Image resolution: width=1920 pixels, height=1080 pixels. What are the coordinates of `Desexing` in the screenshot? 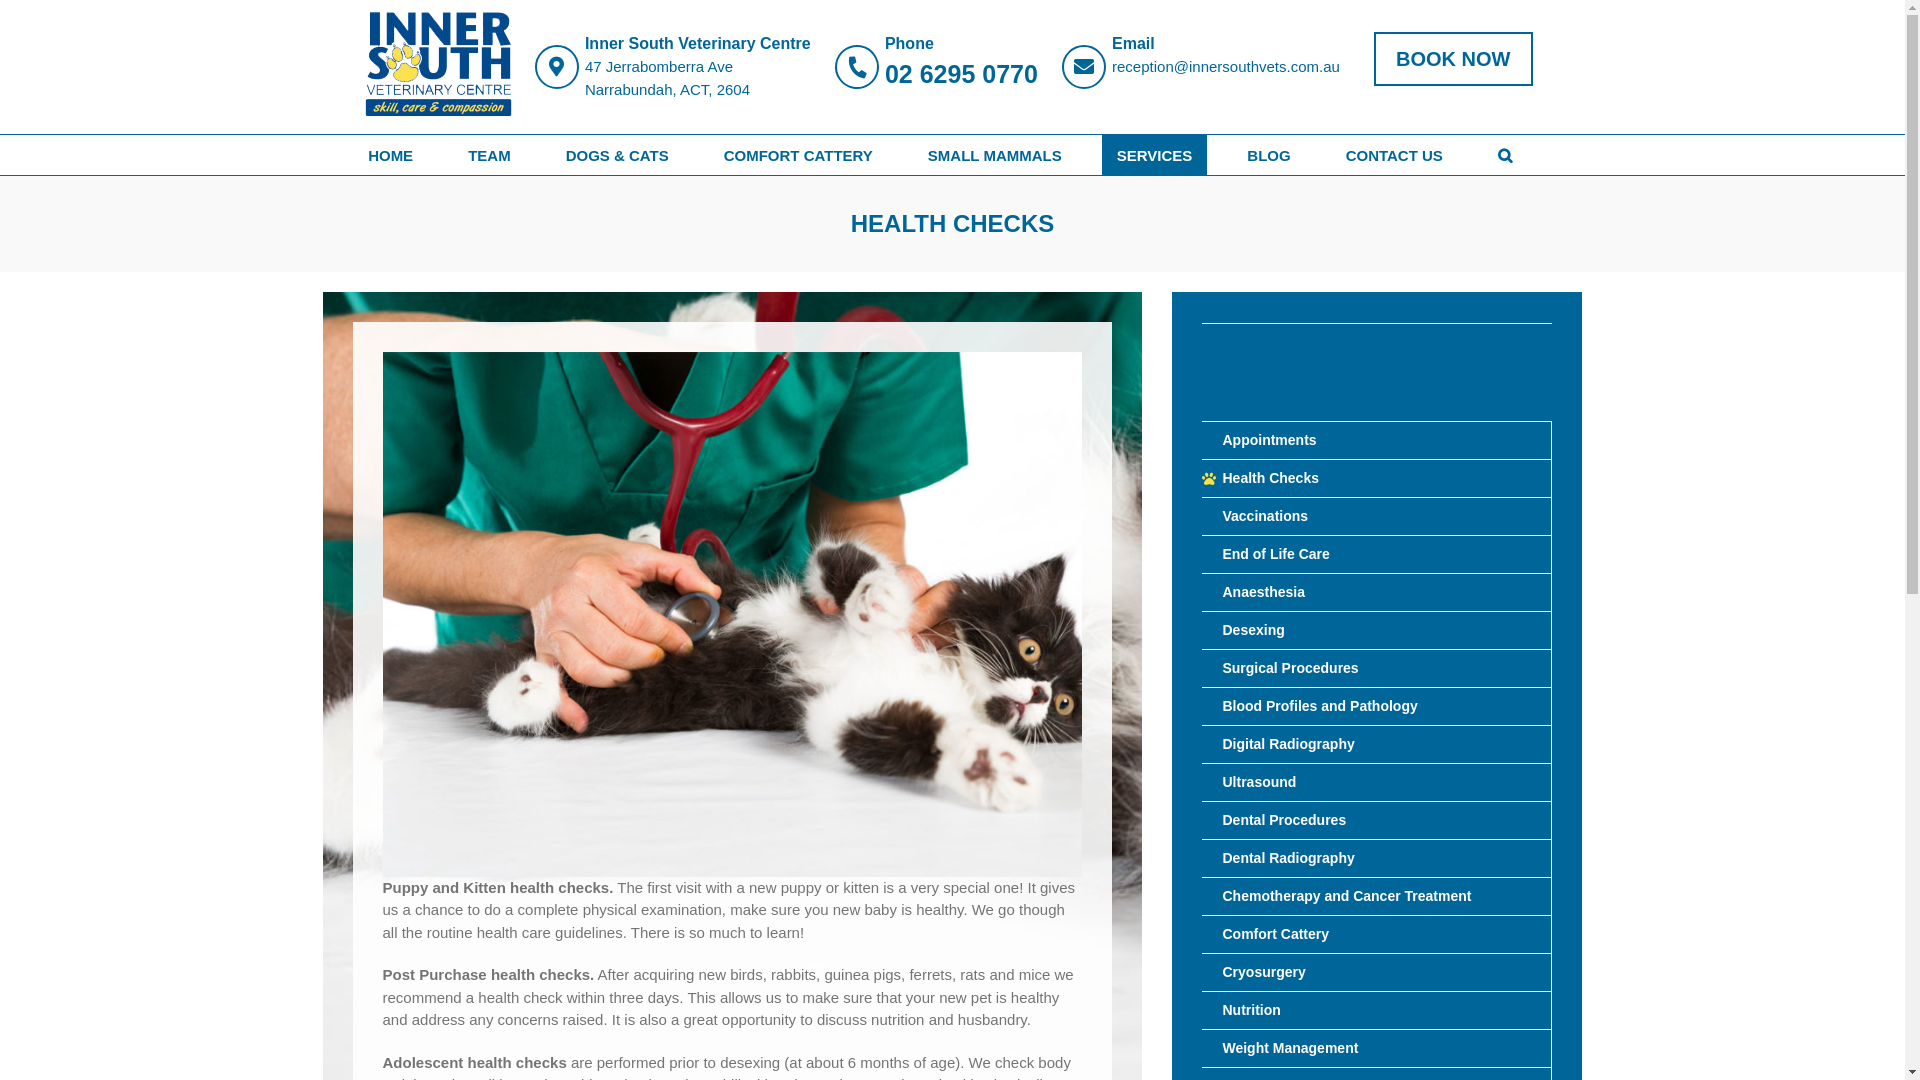 It's located at (1376, 631).